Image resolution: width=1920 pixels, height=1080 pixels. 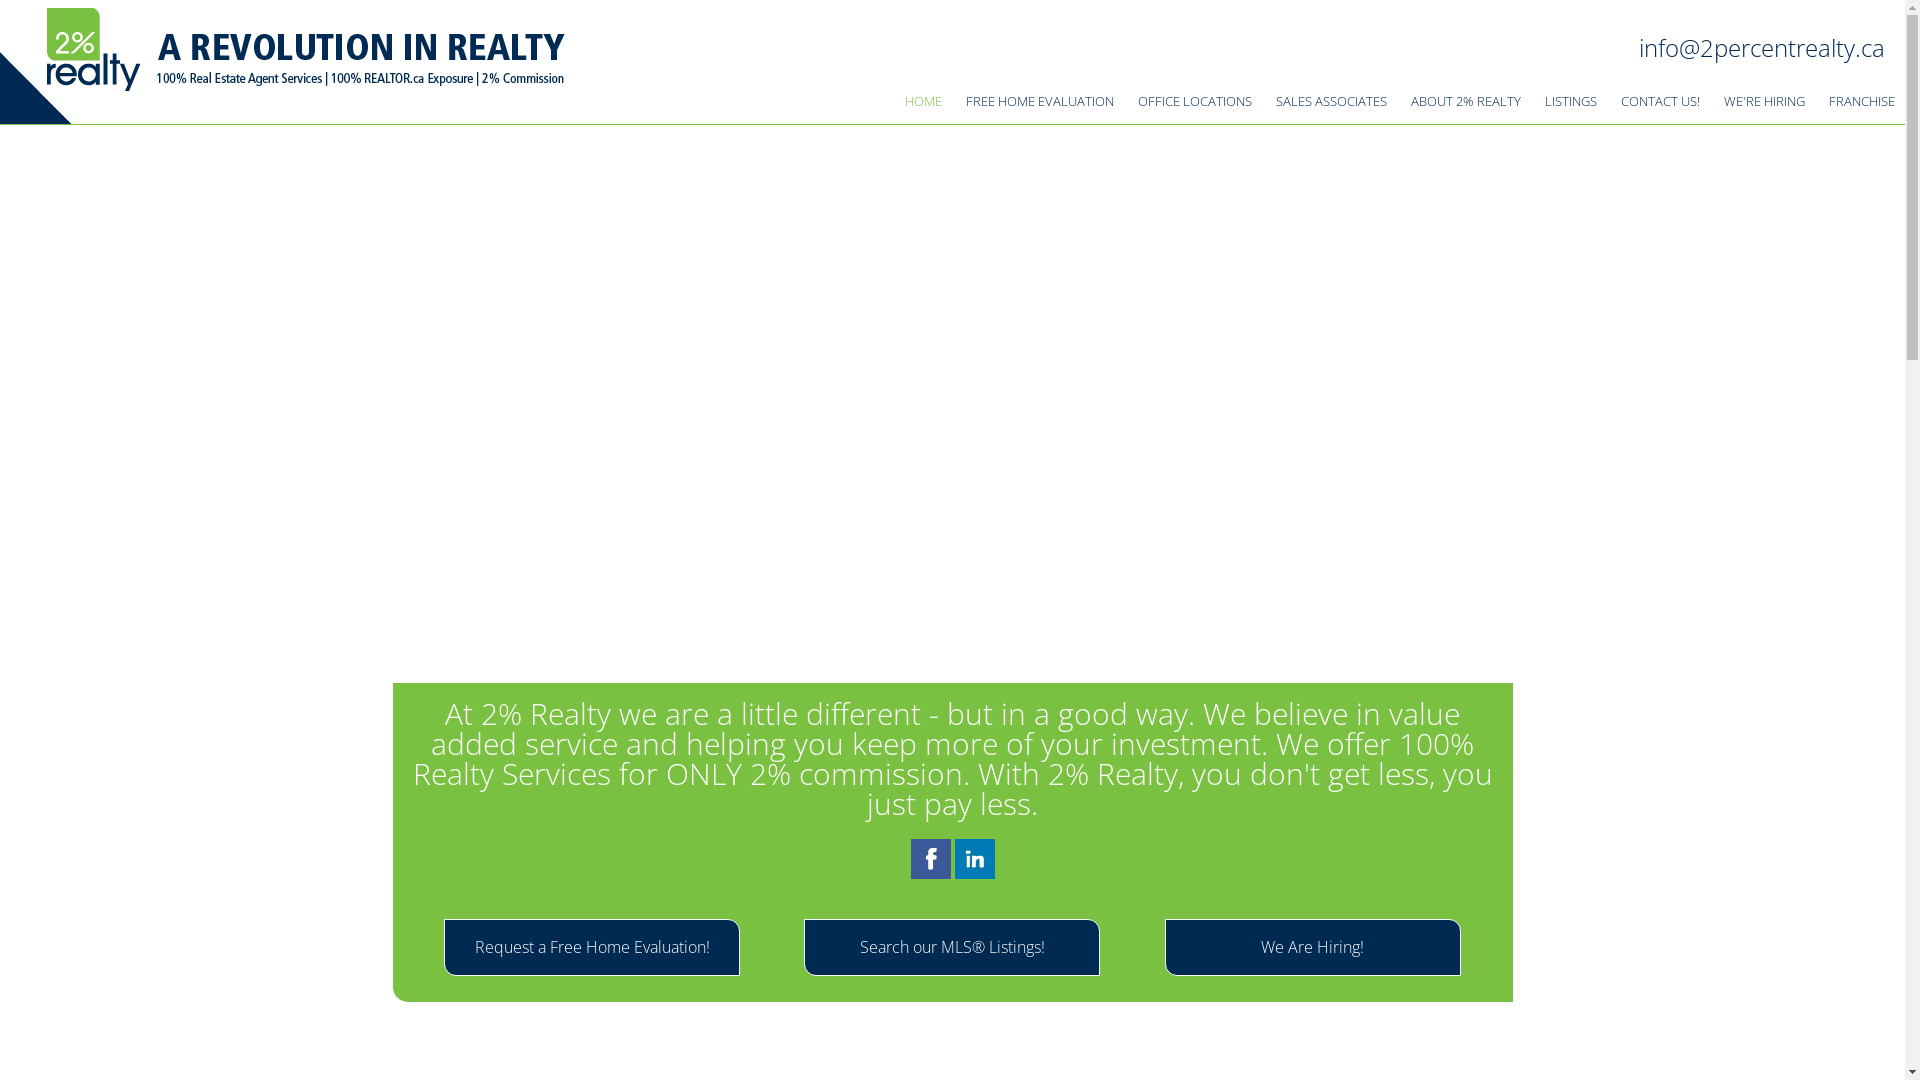 What do you see at coordinates (1862, 102) in the screenshot?
I see `FRANCHISE` at bounding box center [1862, 102].